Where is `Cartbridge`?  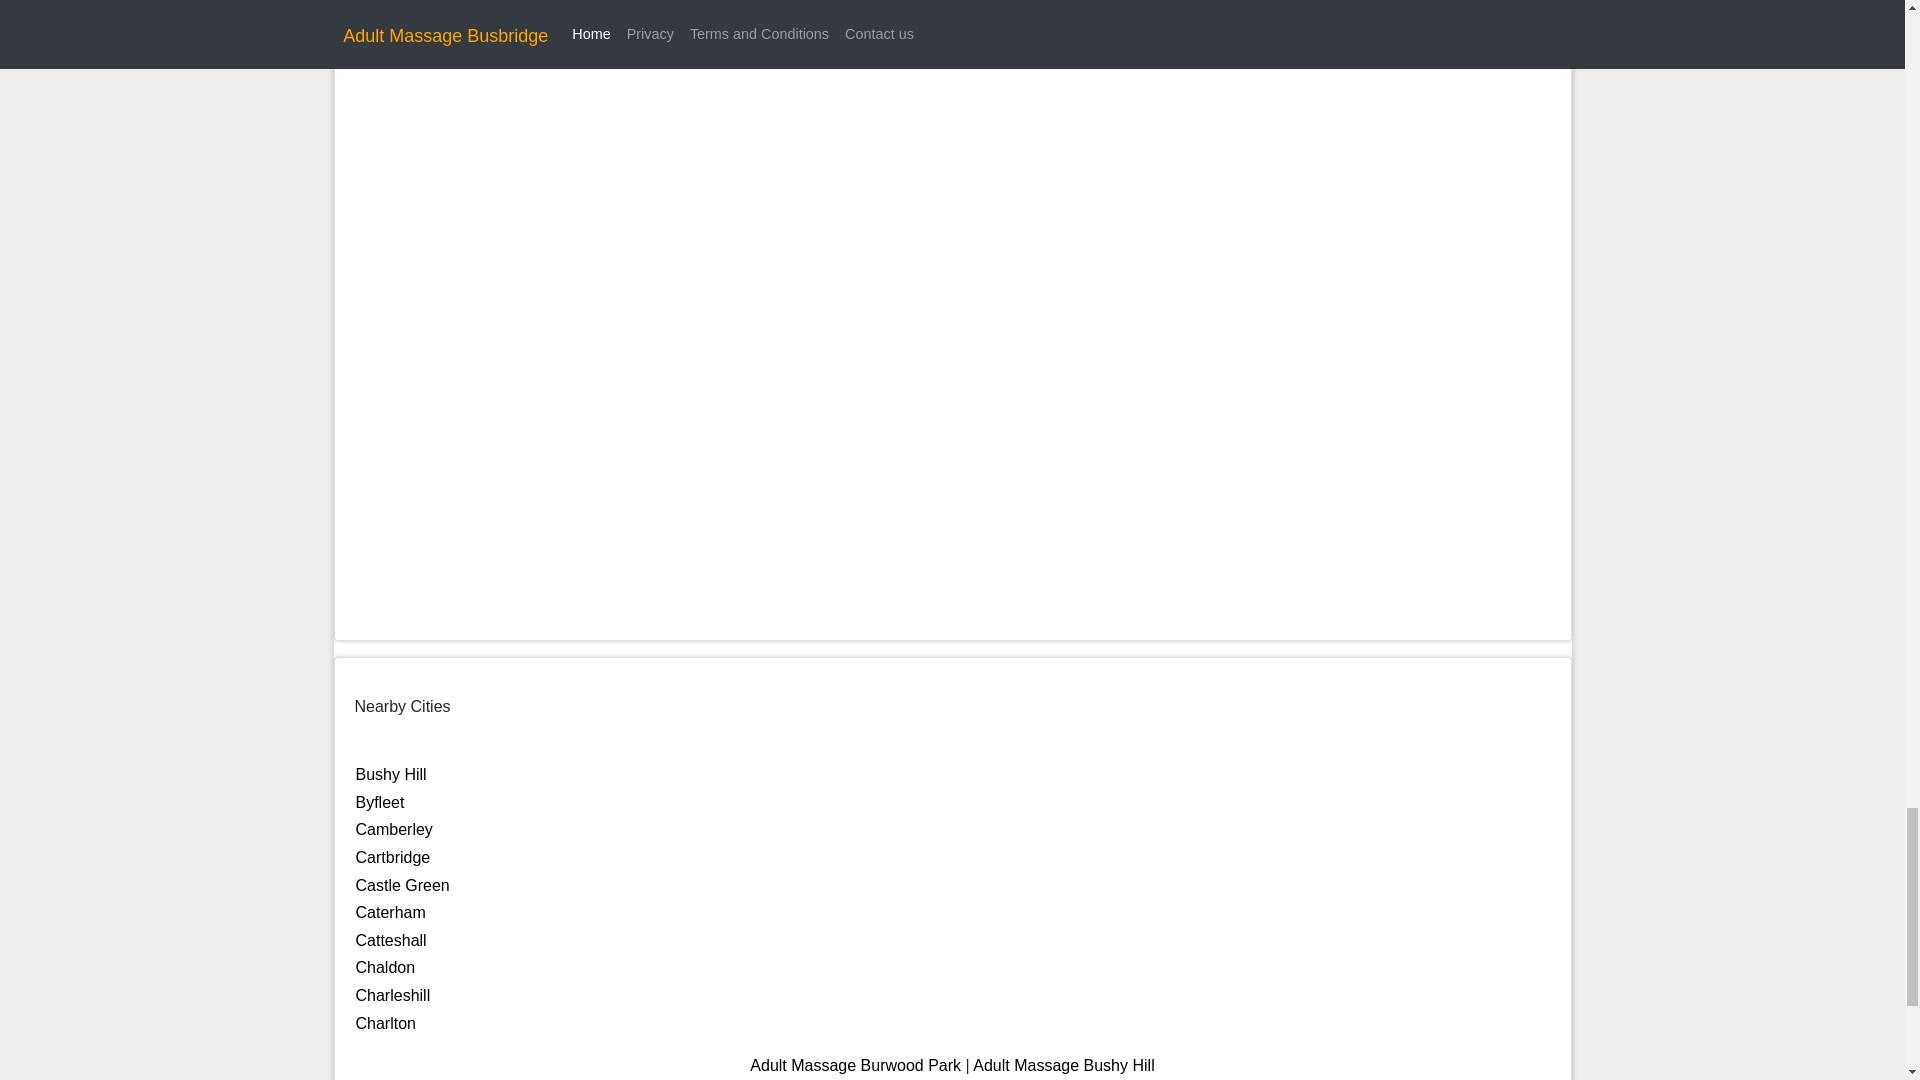 Cartbridge is located at coordinates (392, 857).